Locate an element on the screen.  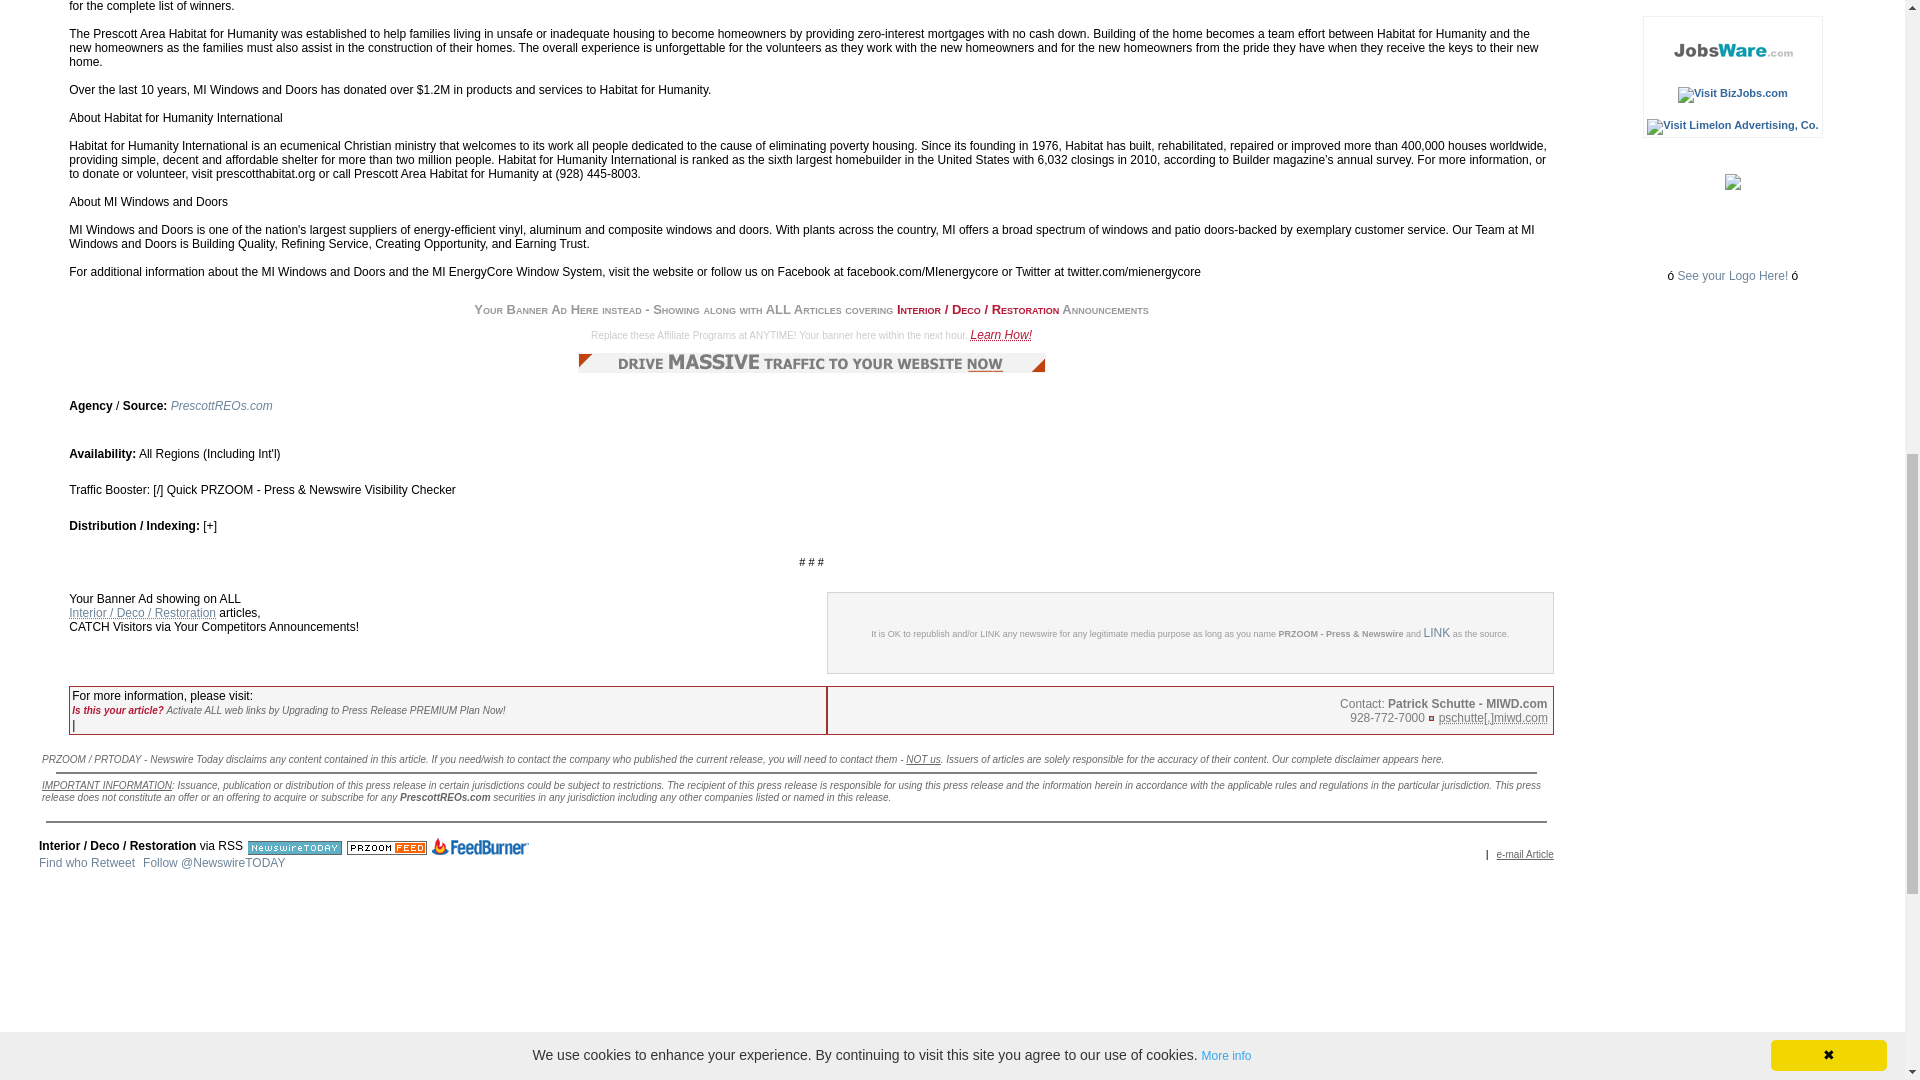
LINK is located at coordinates (1438, 633).